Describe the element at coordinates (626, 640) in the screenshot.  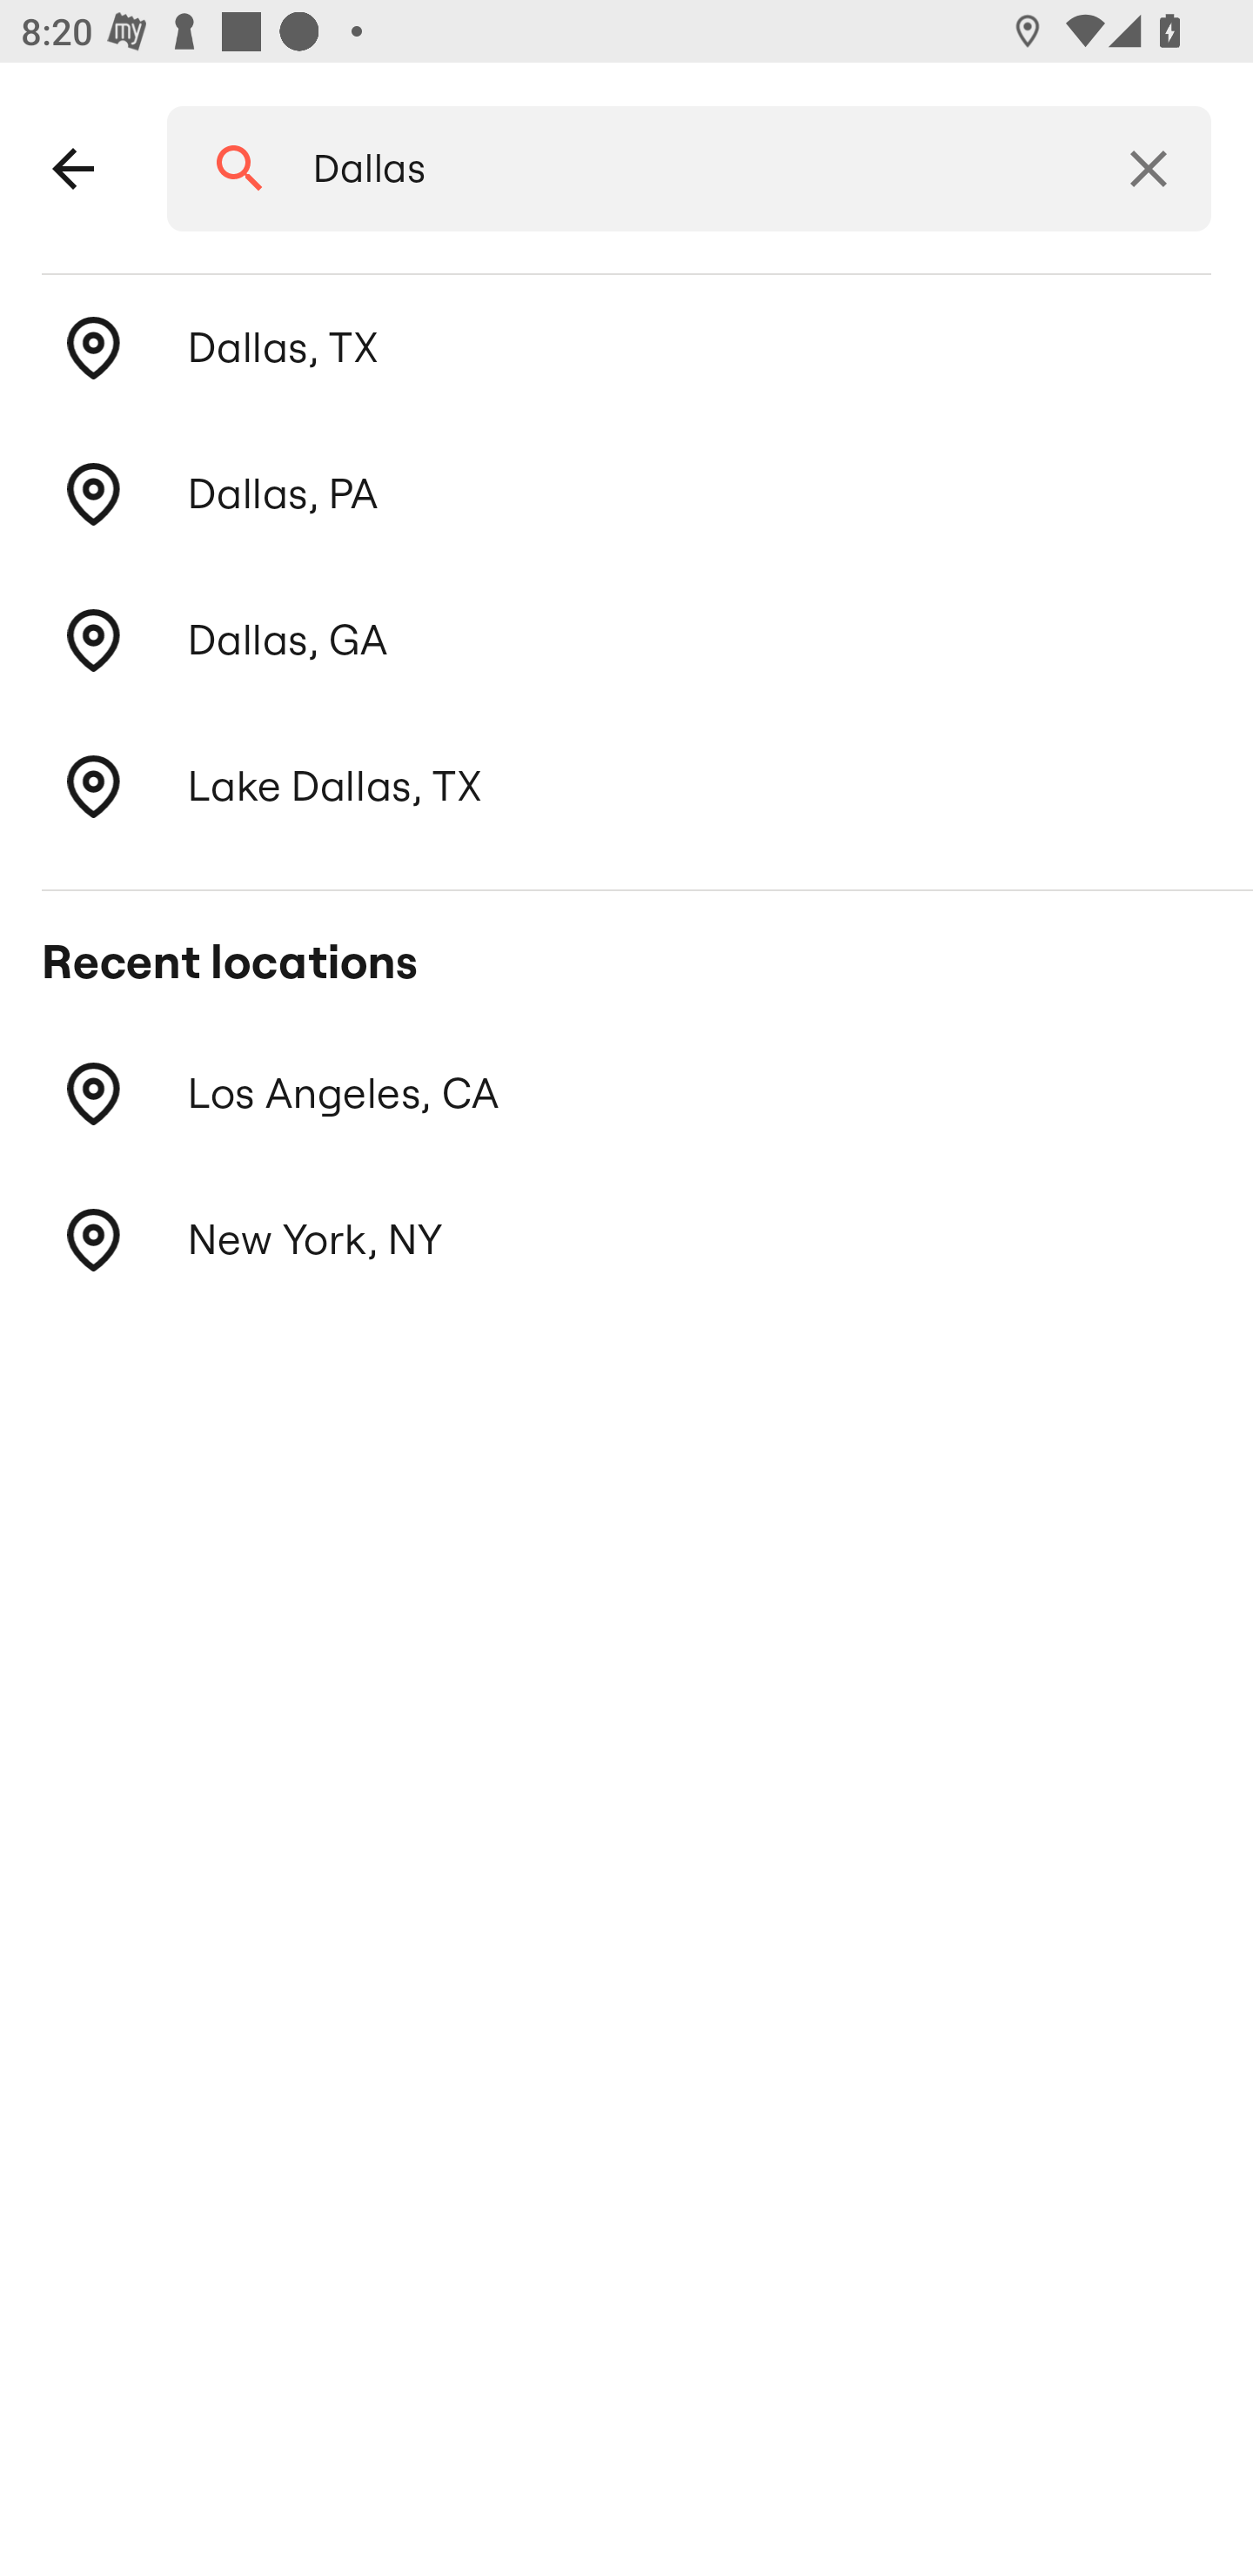
I see `Dallas, GA` at that location.